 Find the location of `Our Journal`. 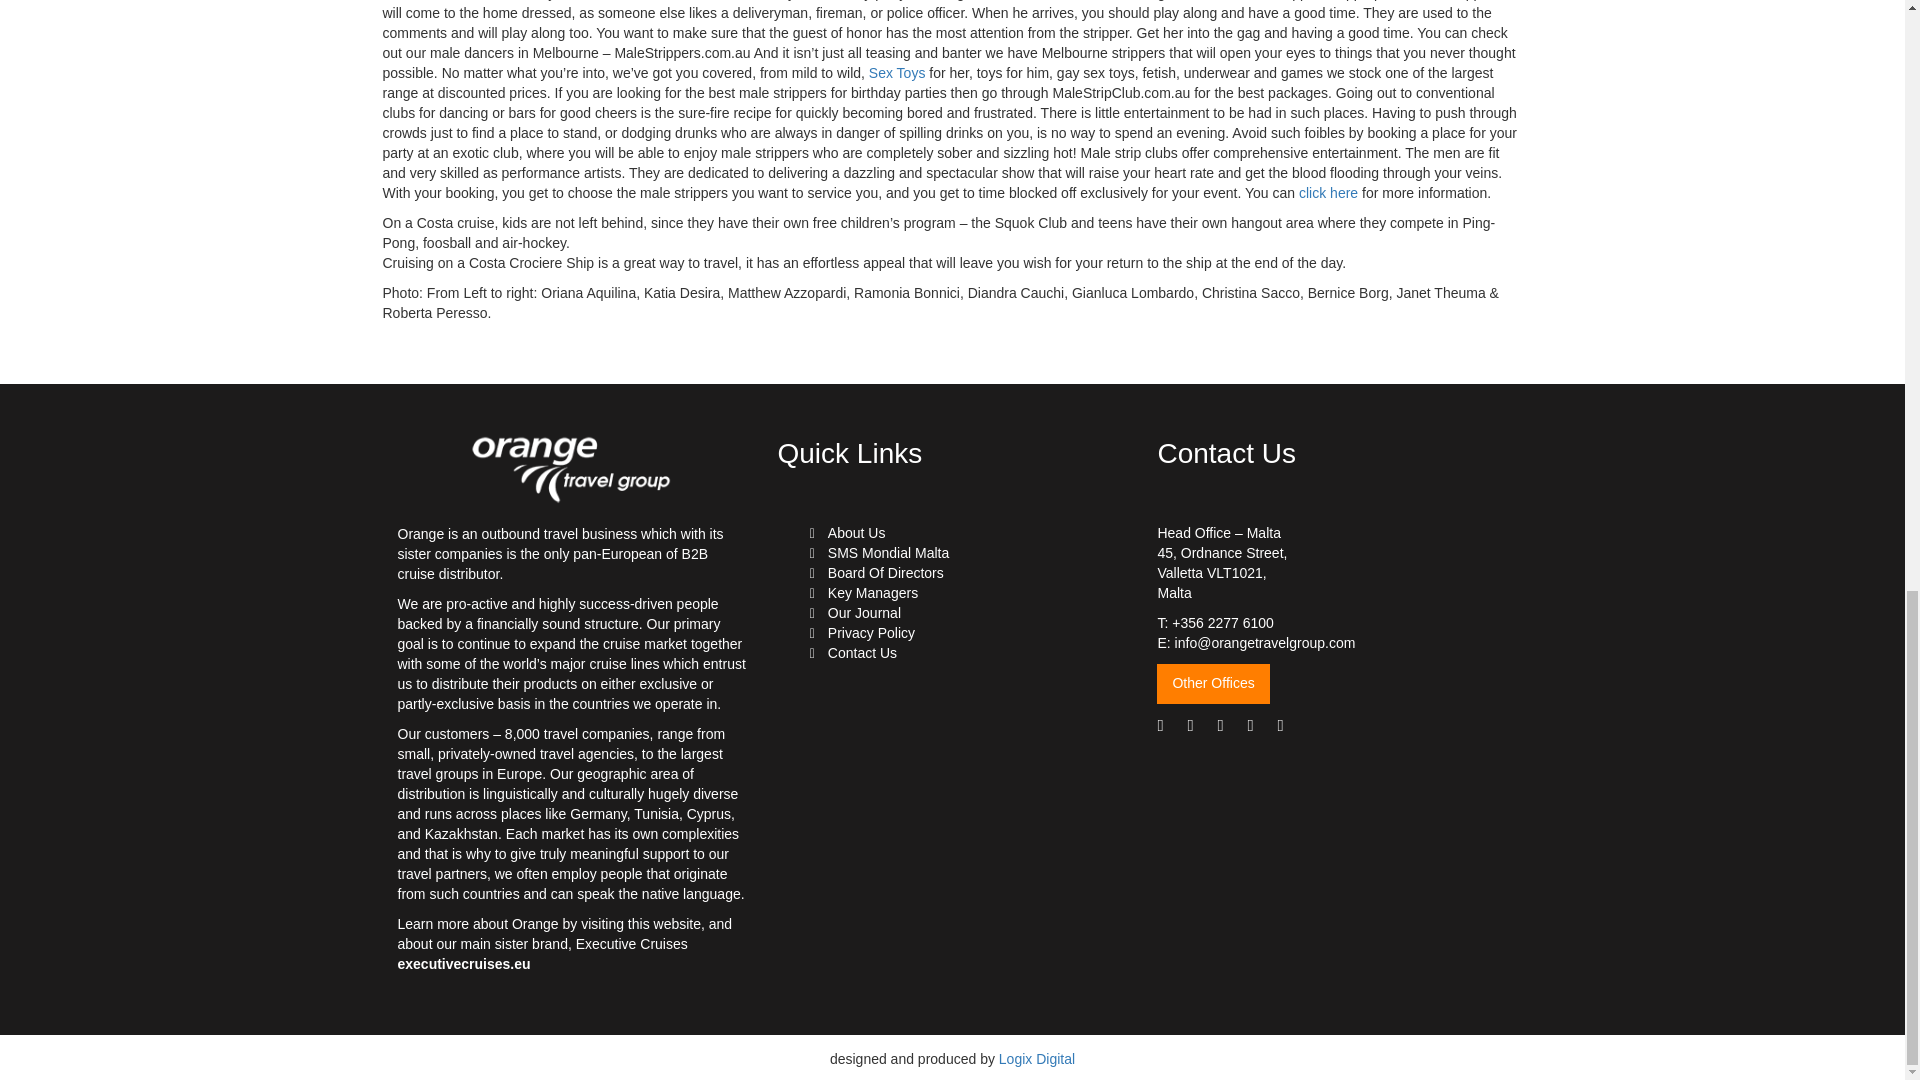

Our Journal is located at coordinates (864, 612).